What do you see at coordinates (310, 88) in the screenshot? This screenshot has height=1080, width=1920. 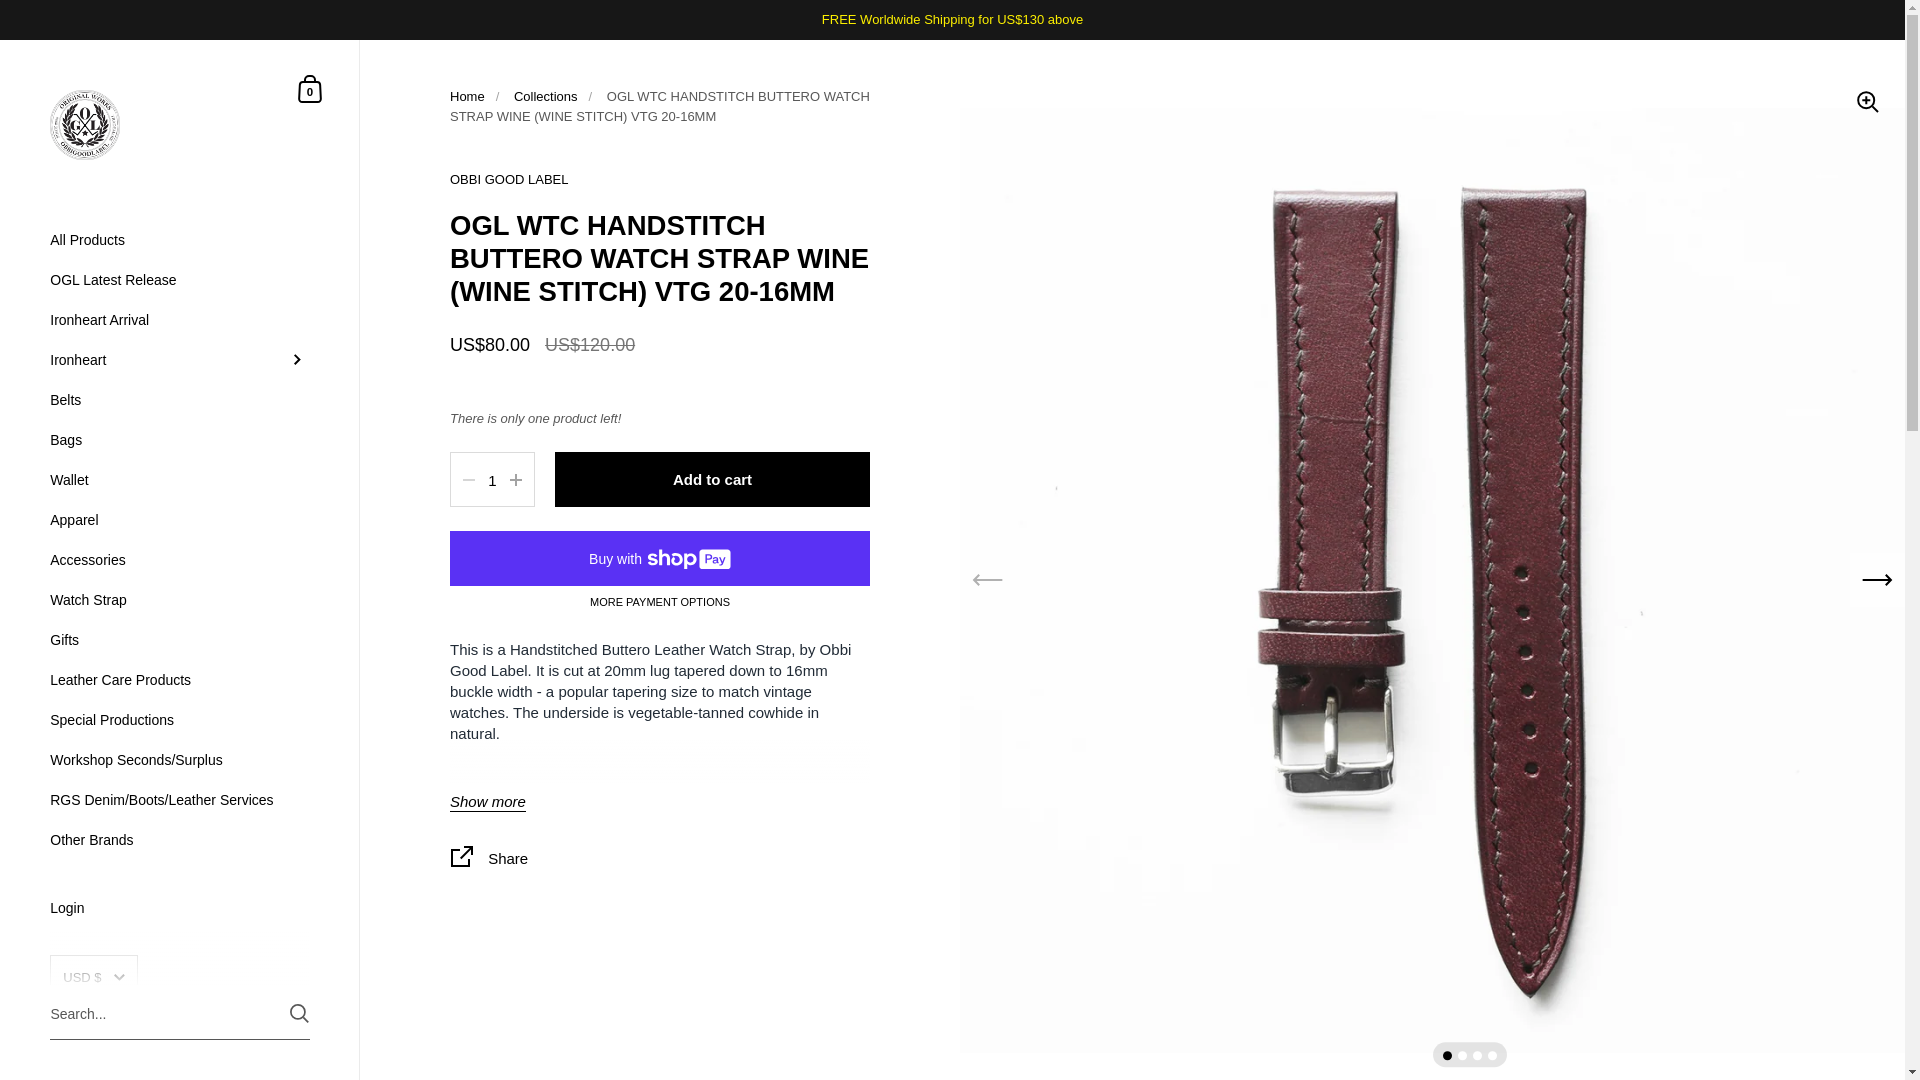 I see `Skip to content` at bounding box center [310, 88].